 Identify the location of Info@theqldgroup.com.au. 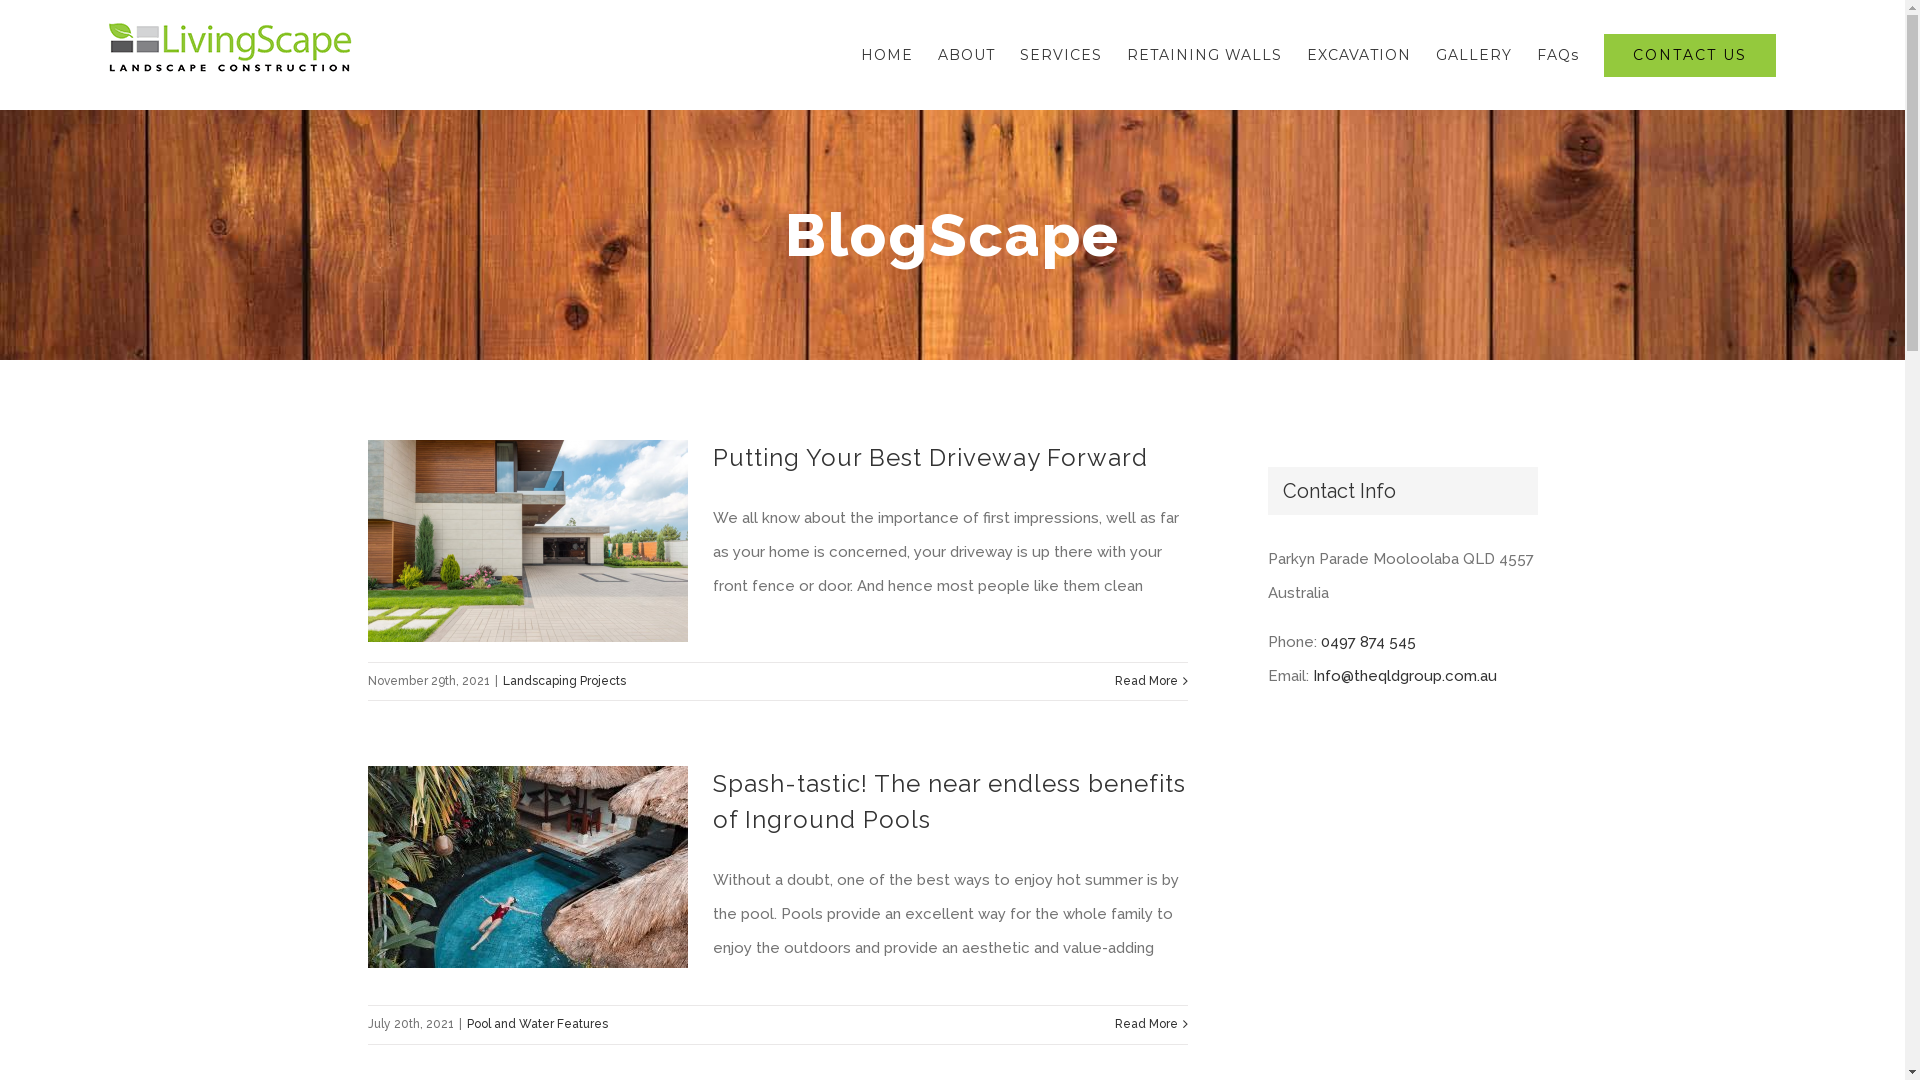
(1405, 676).